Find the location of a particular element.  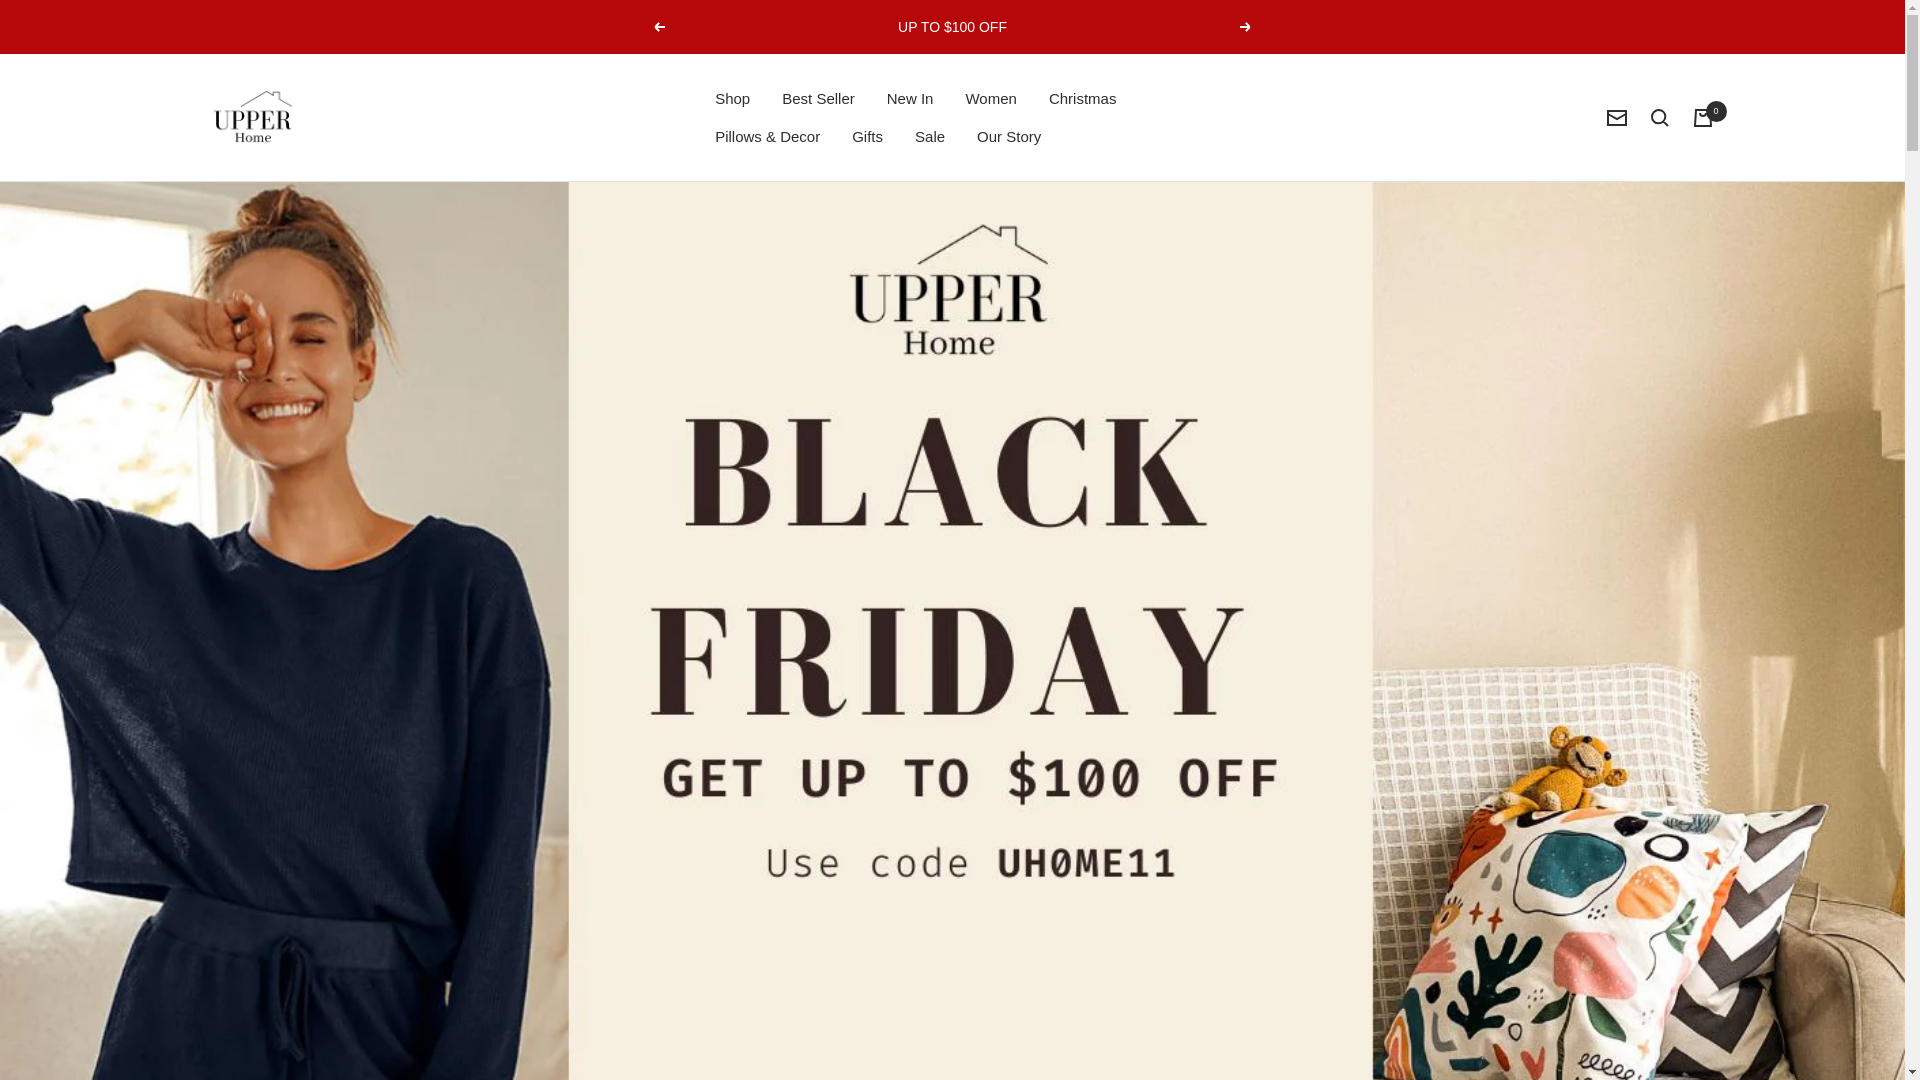

Next is located at coordinates (1246, 26).